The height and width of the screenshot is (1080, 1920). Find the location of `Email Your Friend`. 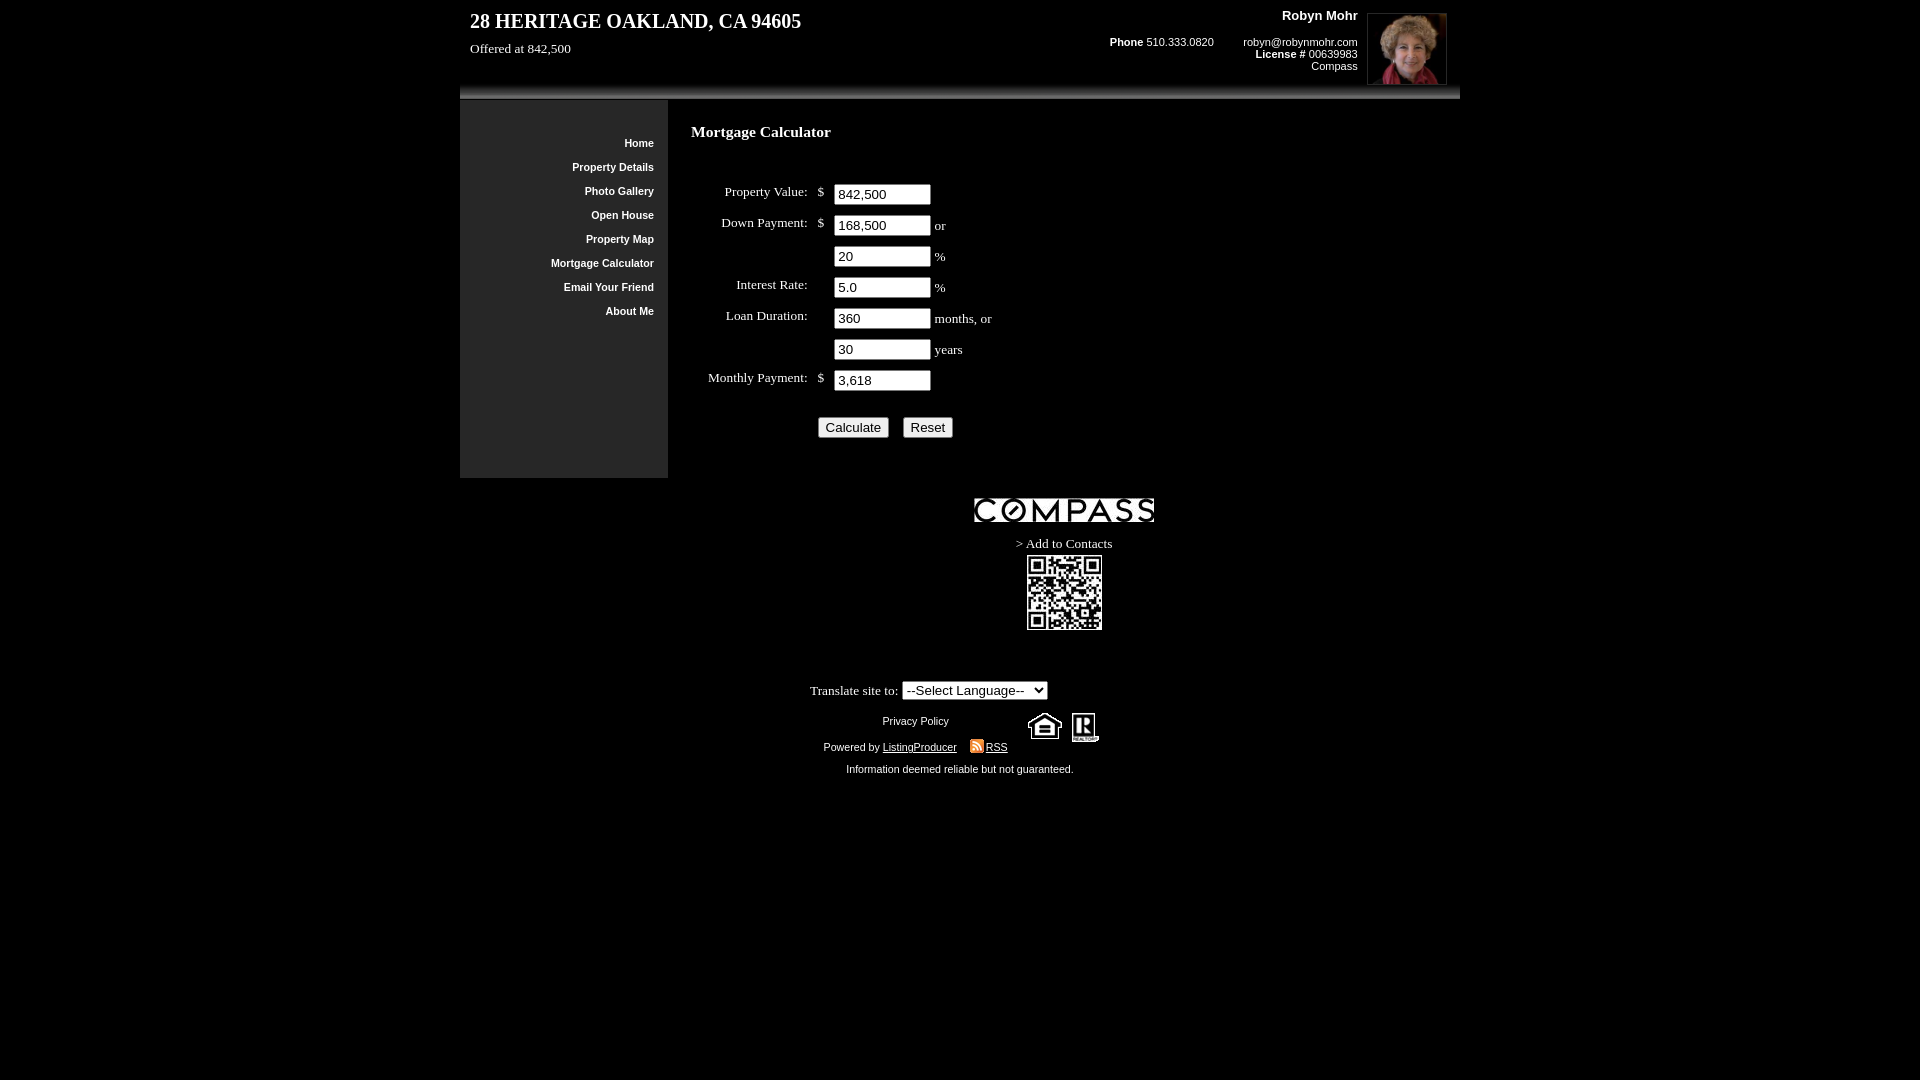

Email Your Friend is located at coordinates (609, 287).